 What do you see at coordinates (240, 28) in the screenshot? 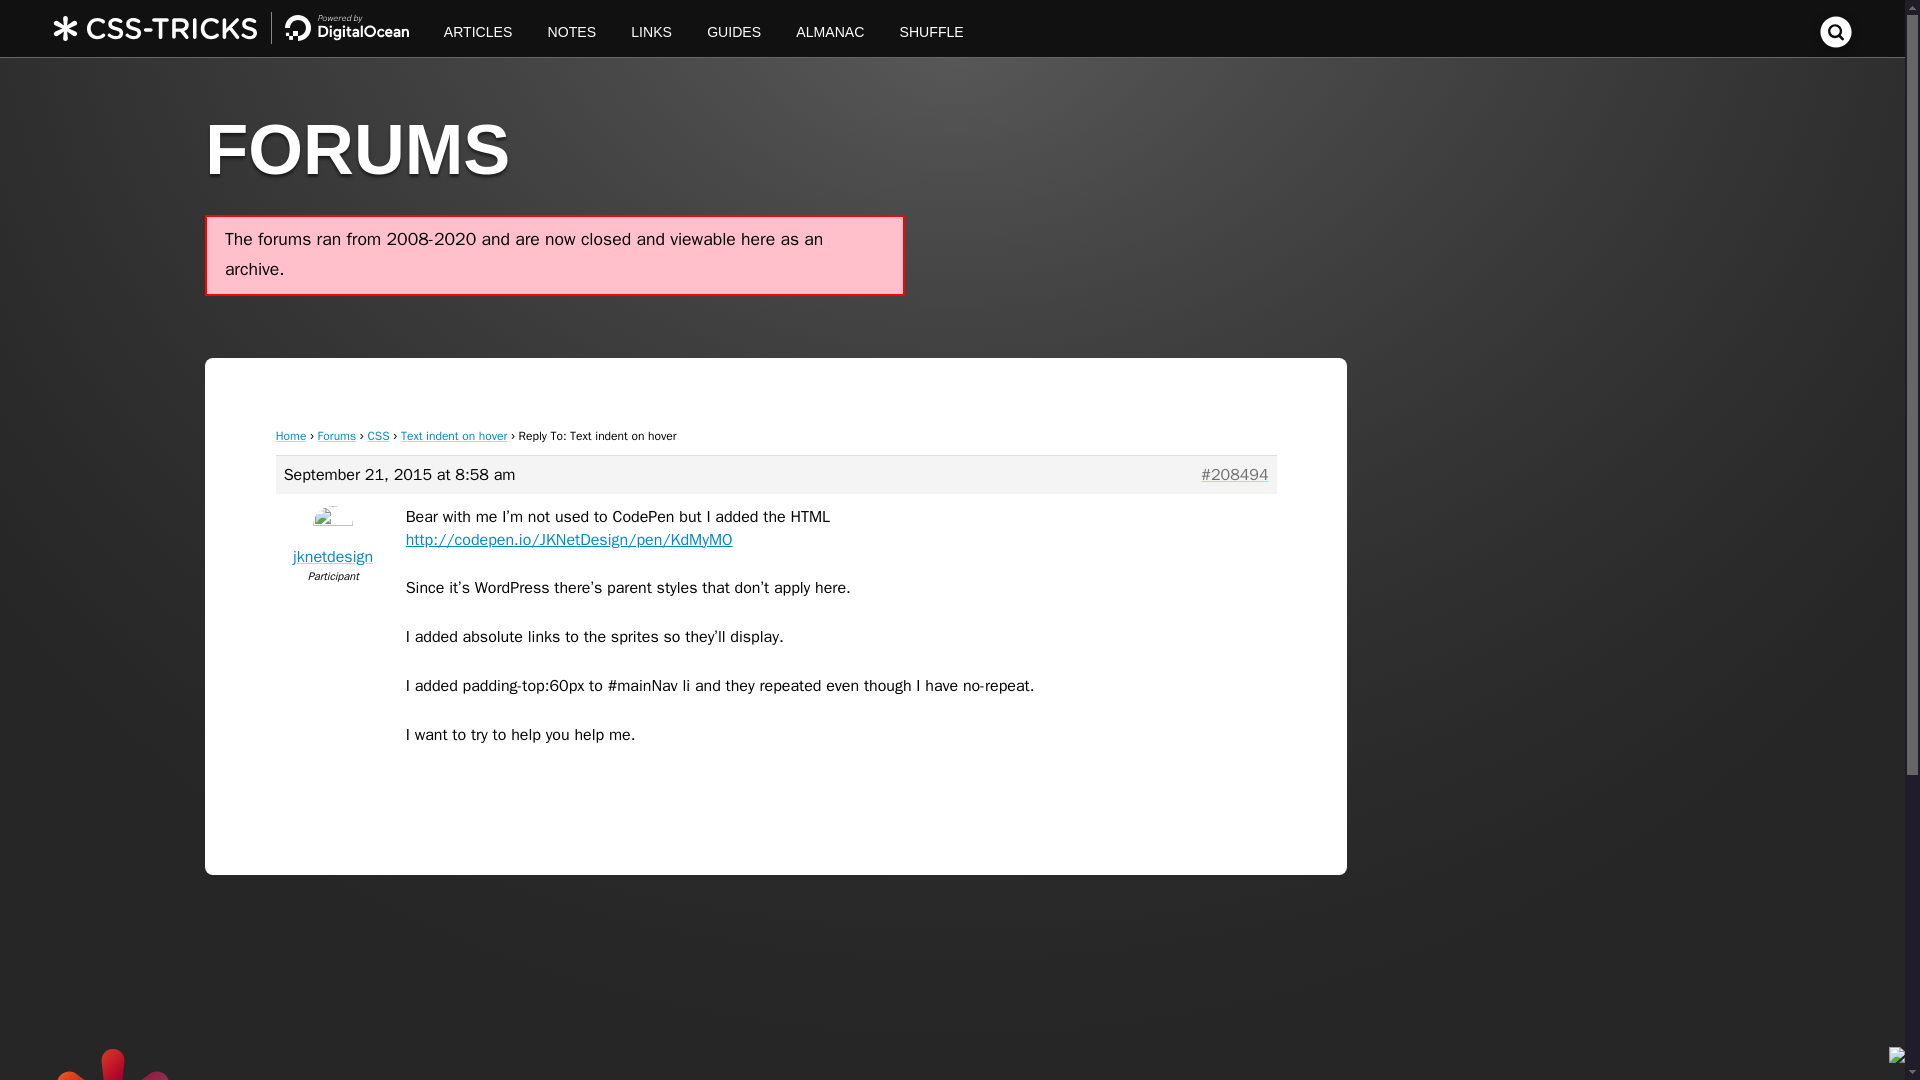
I see `CSS-Tricks` at bounding box center [240, 28].